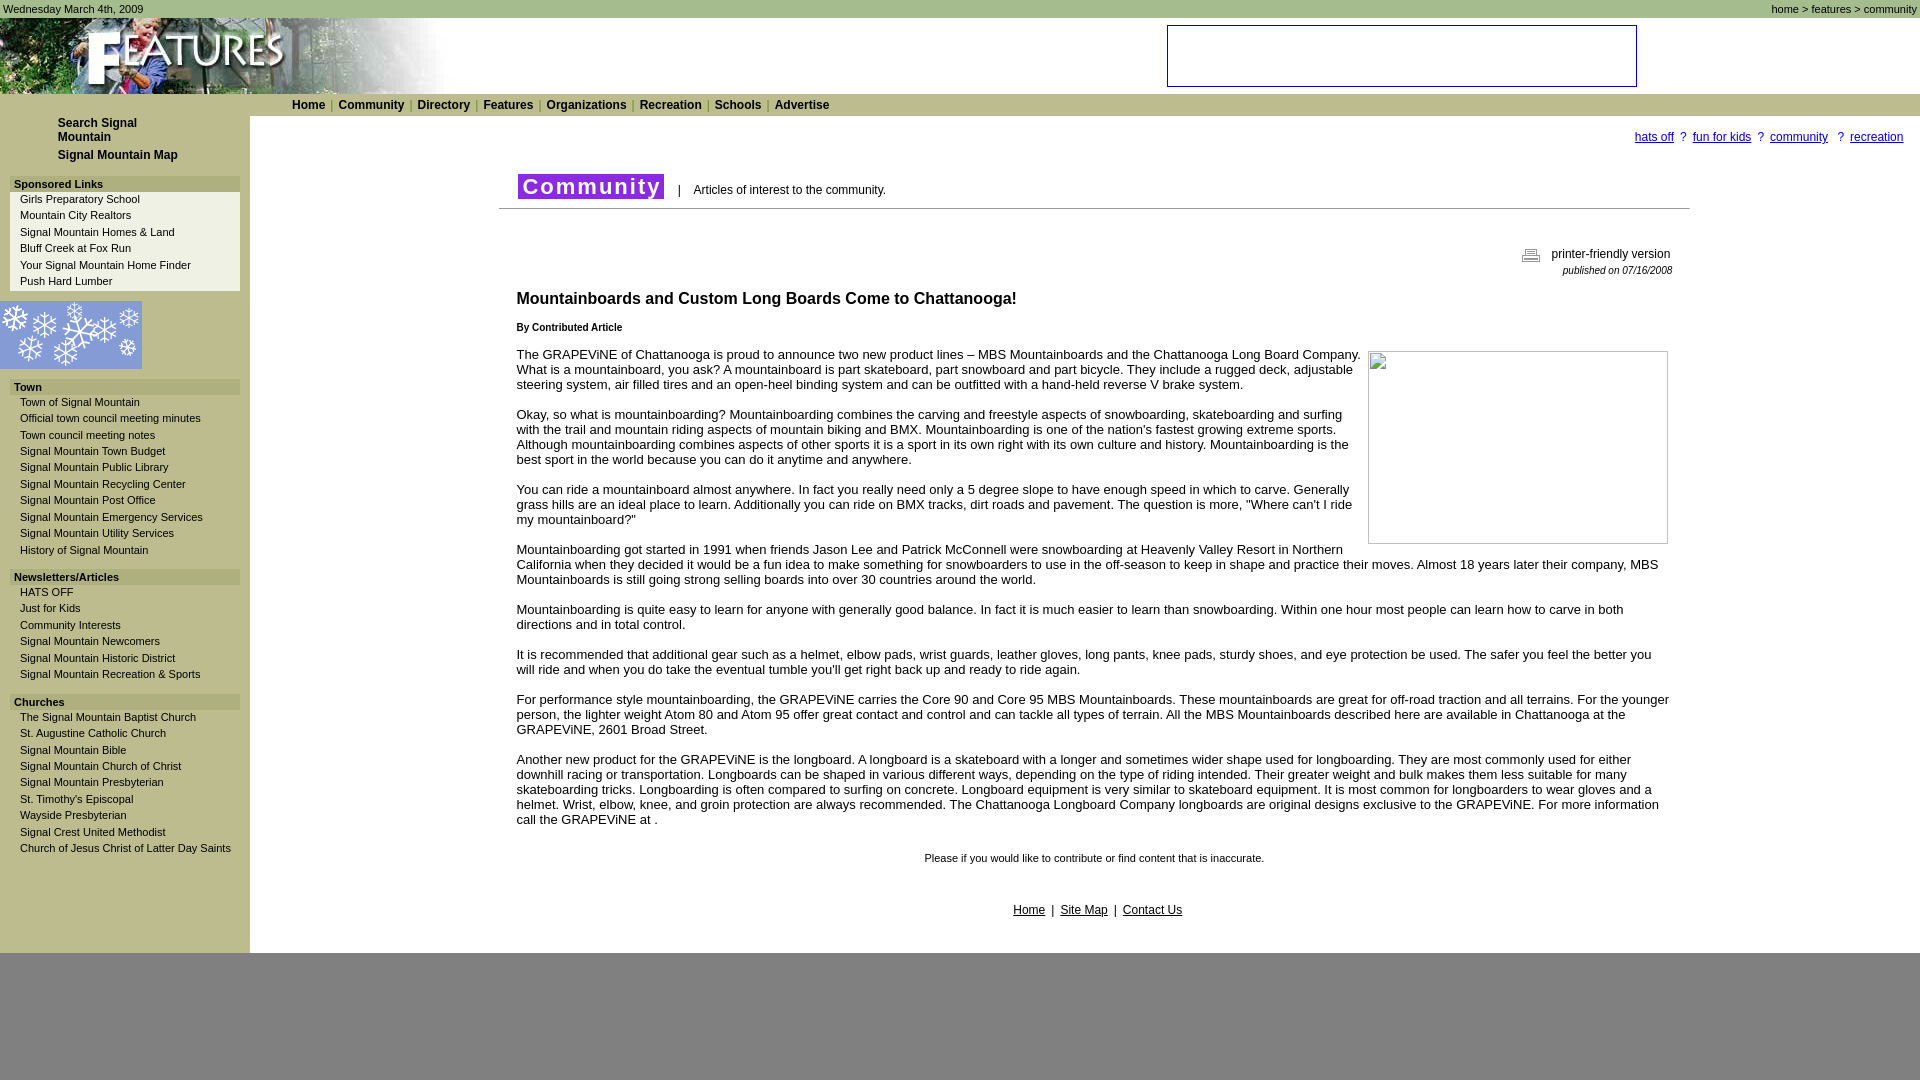  I want to click on Official town council meeting minutes, so click(110, 418).